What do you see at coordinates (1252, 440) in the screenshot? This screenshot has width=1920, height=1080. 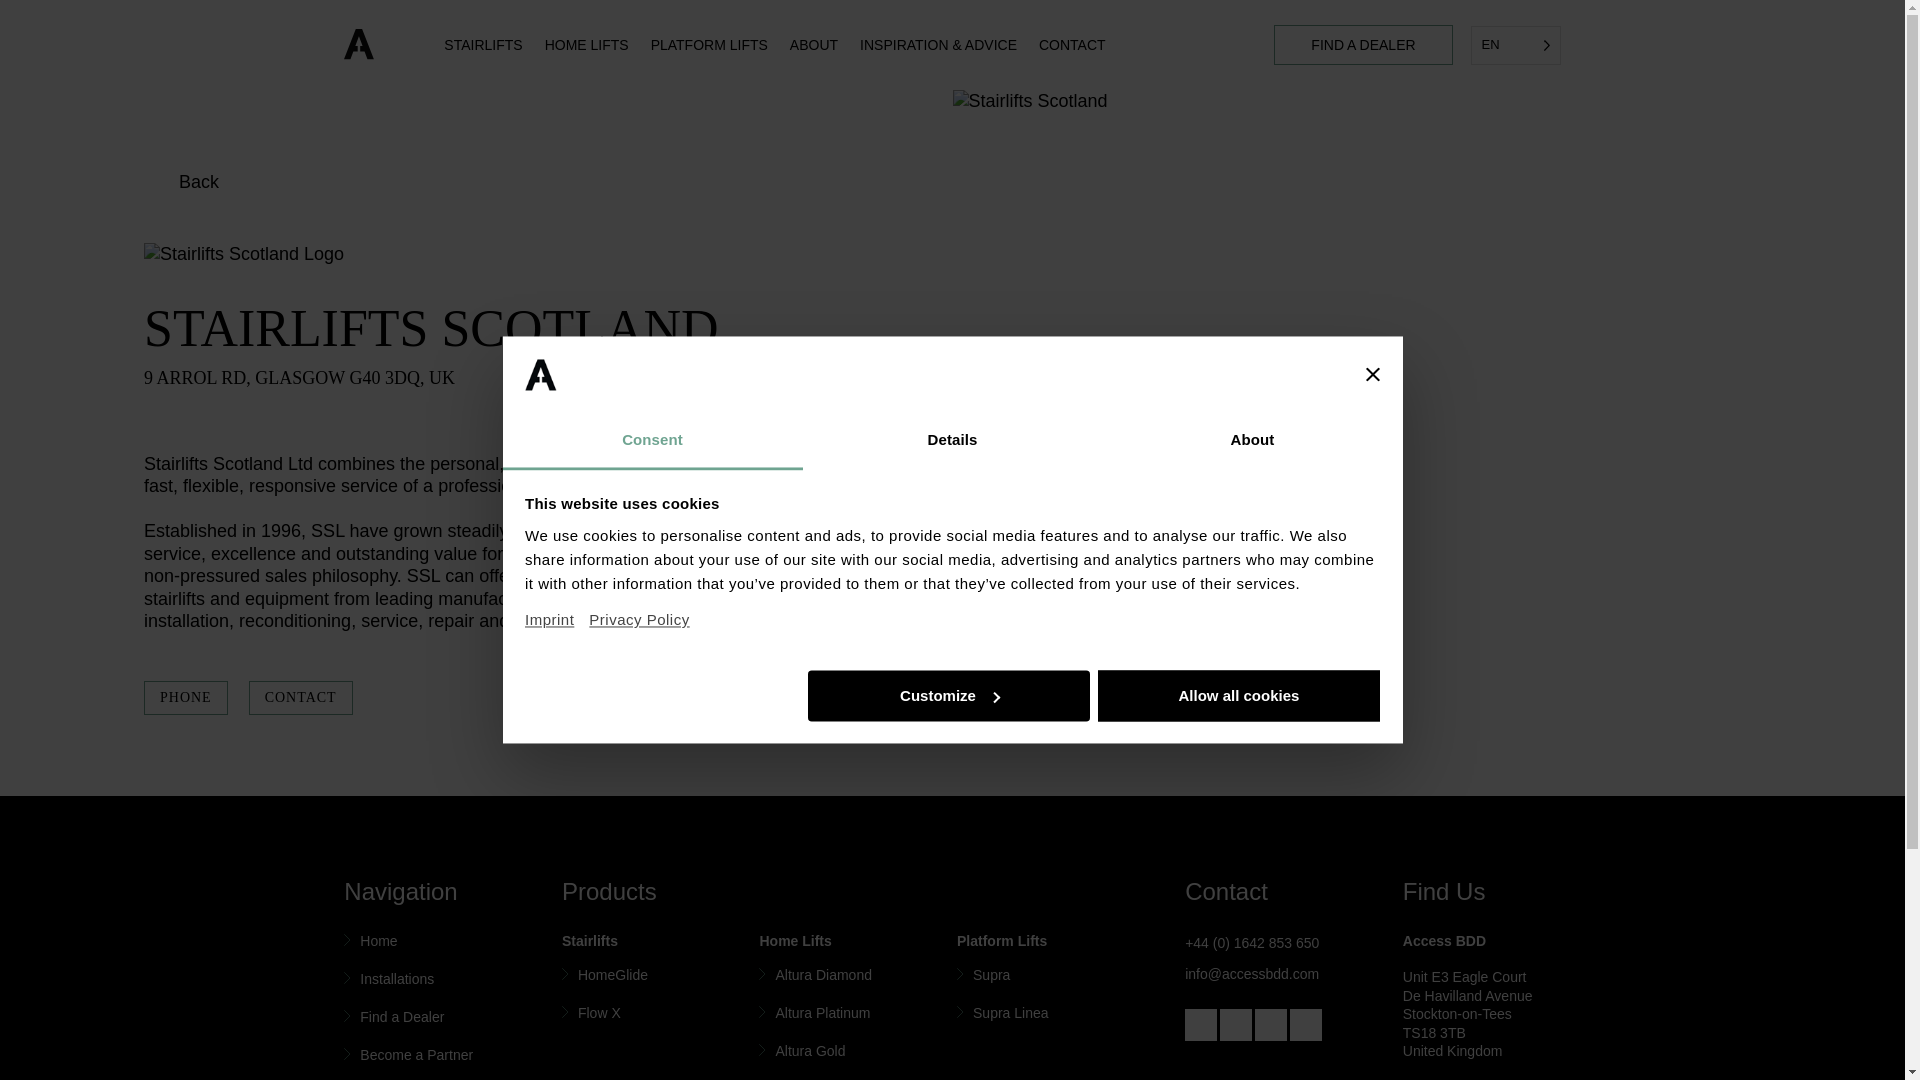 I see `About` at bounding box center [1252, 440].